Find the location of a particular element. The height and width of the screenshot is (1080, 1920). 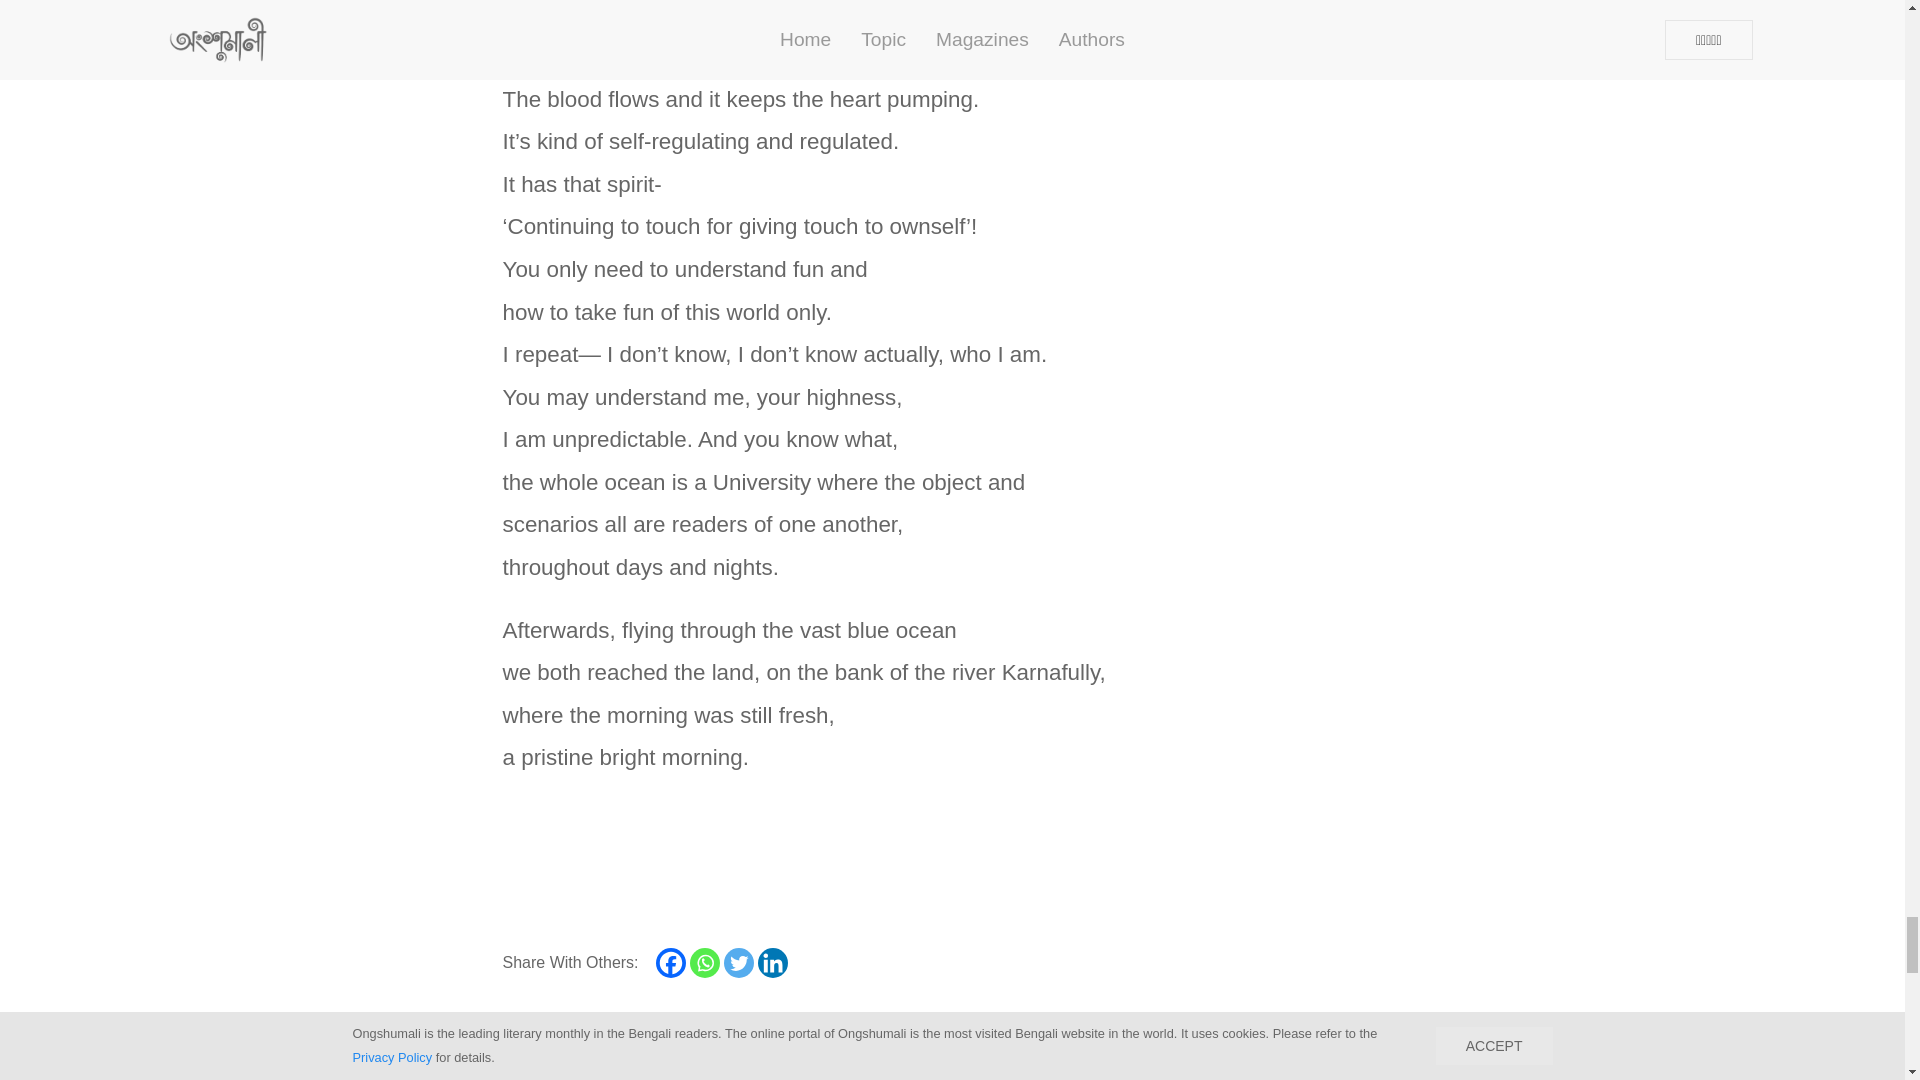

Nayeem Firoz is located at coordinates (740, 1066).